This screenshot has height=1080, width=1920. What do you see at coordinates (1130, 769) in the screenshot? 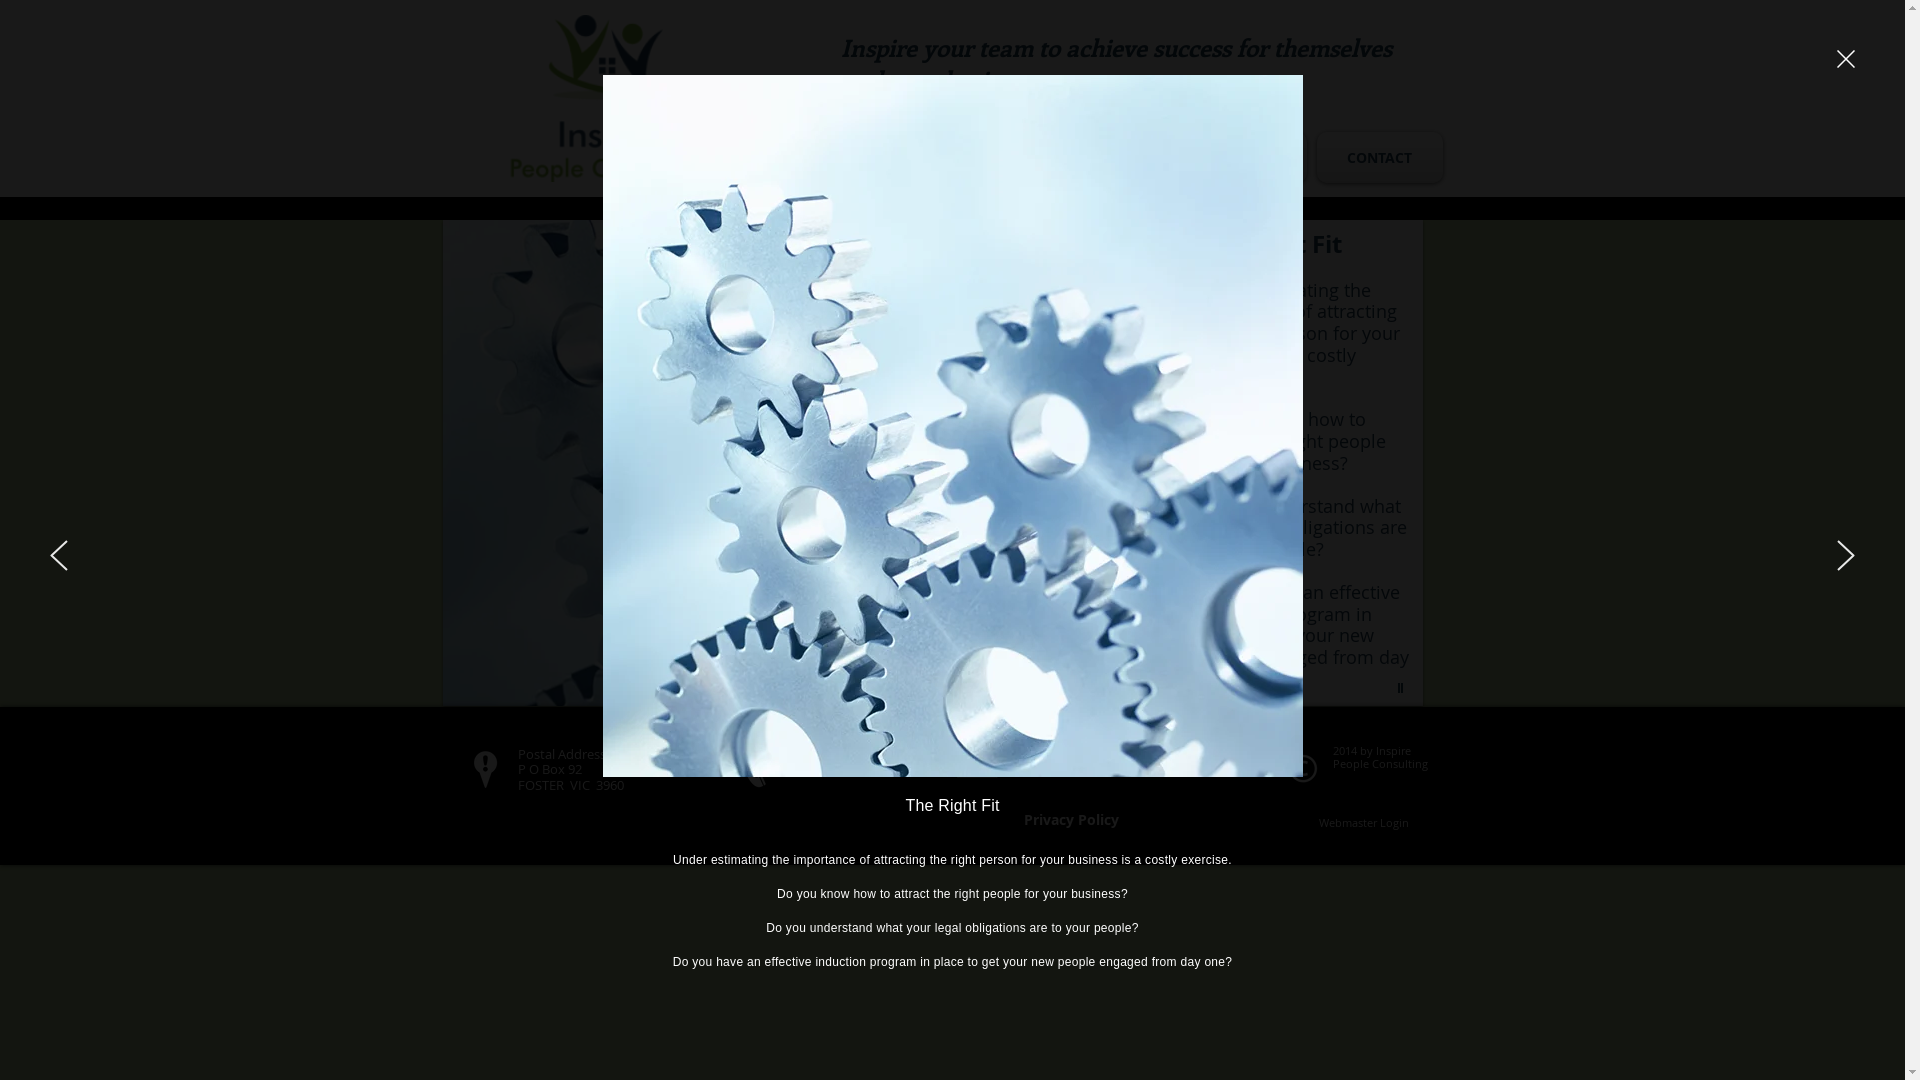
I see `inspirepeopleconsulting@gmail.com` at bounding box center [1130, 769].